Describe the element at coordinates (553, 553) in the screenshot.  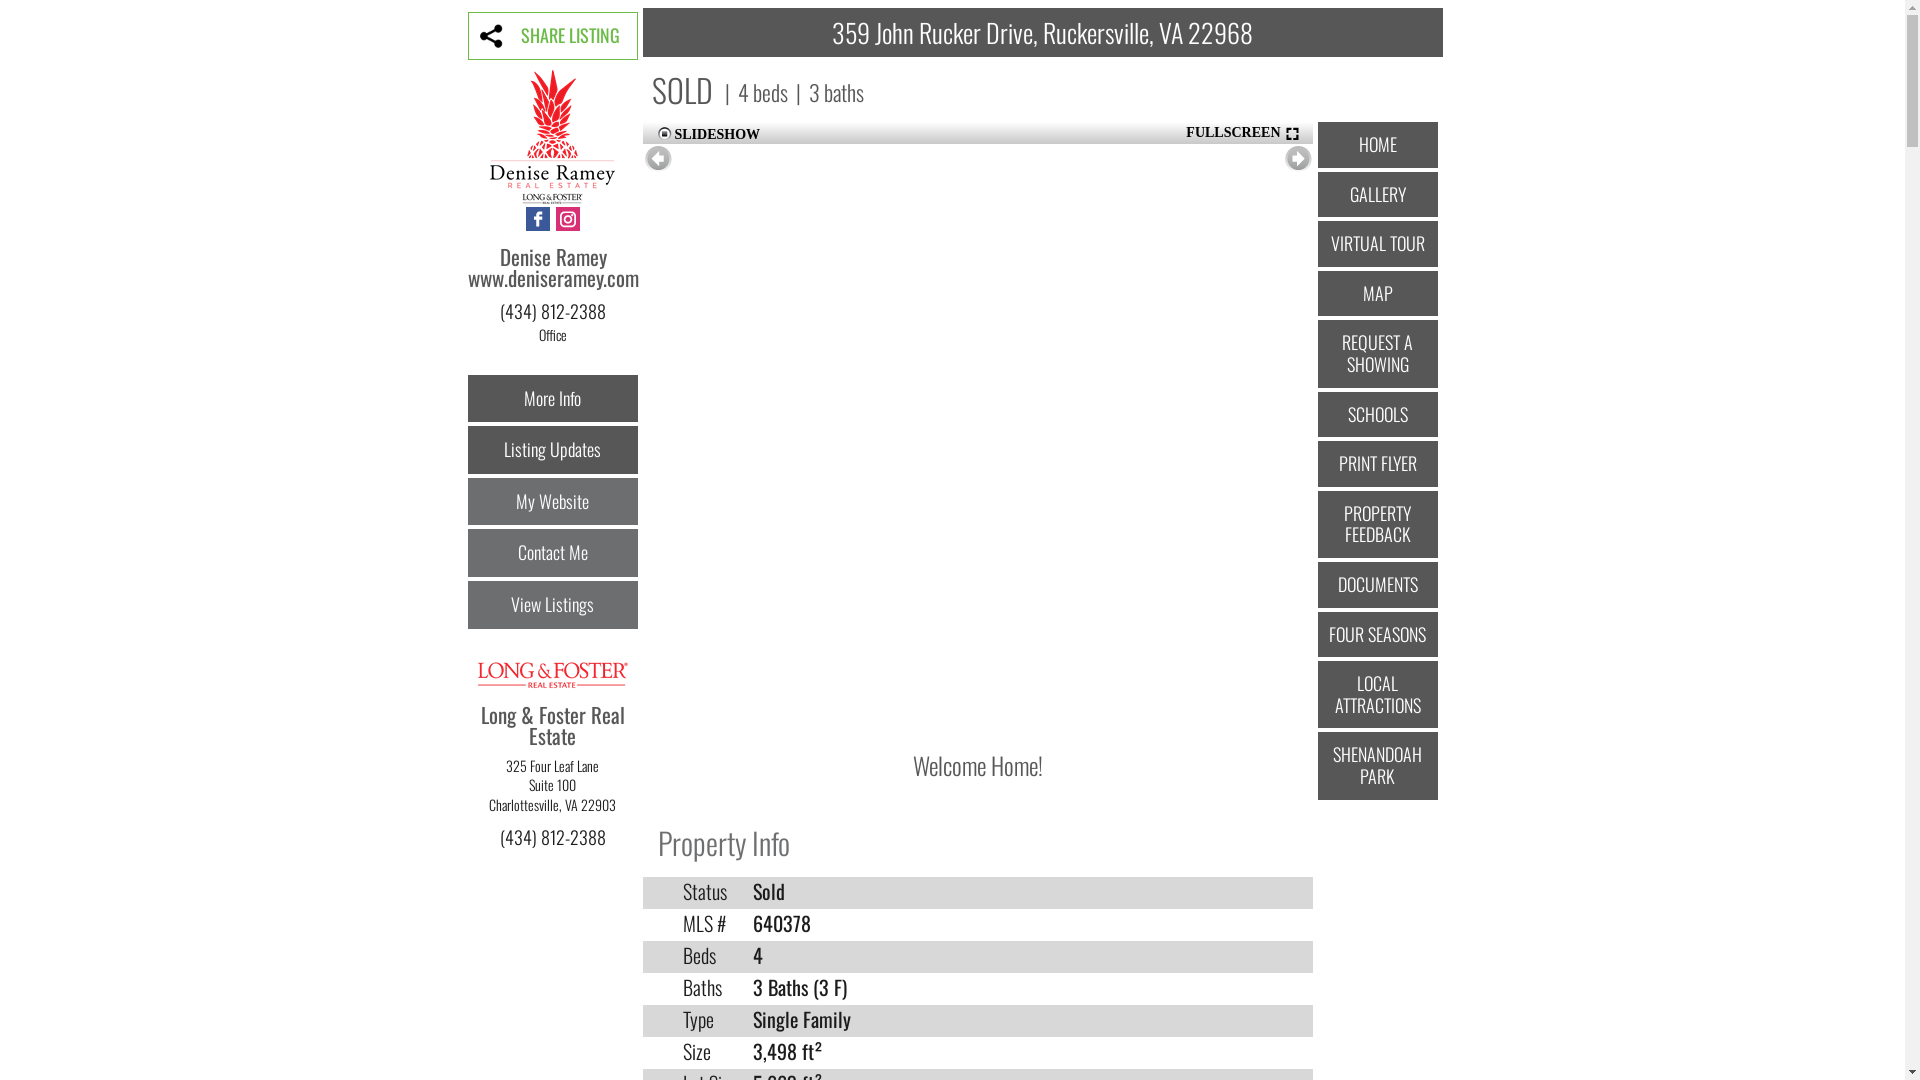
I see `Contact Me` at that location.